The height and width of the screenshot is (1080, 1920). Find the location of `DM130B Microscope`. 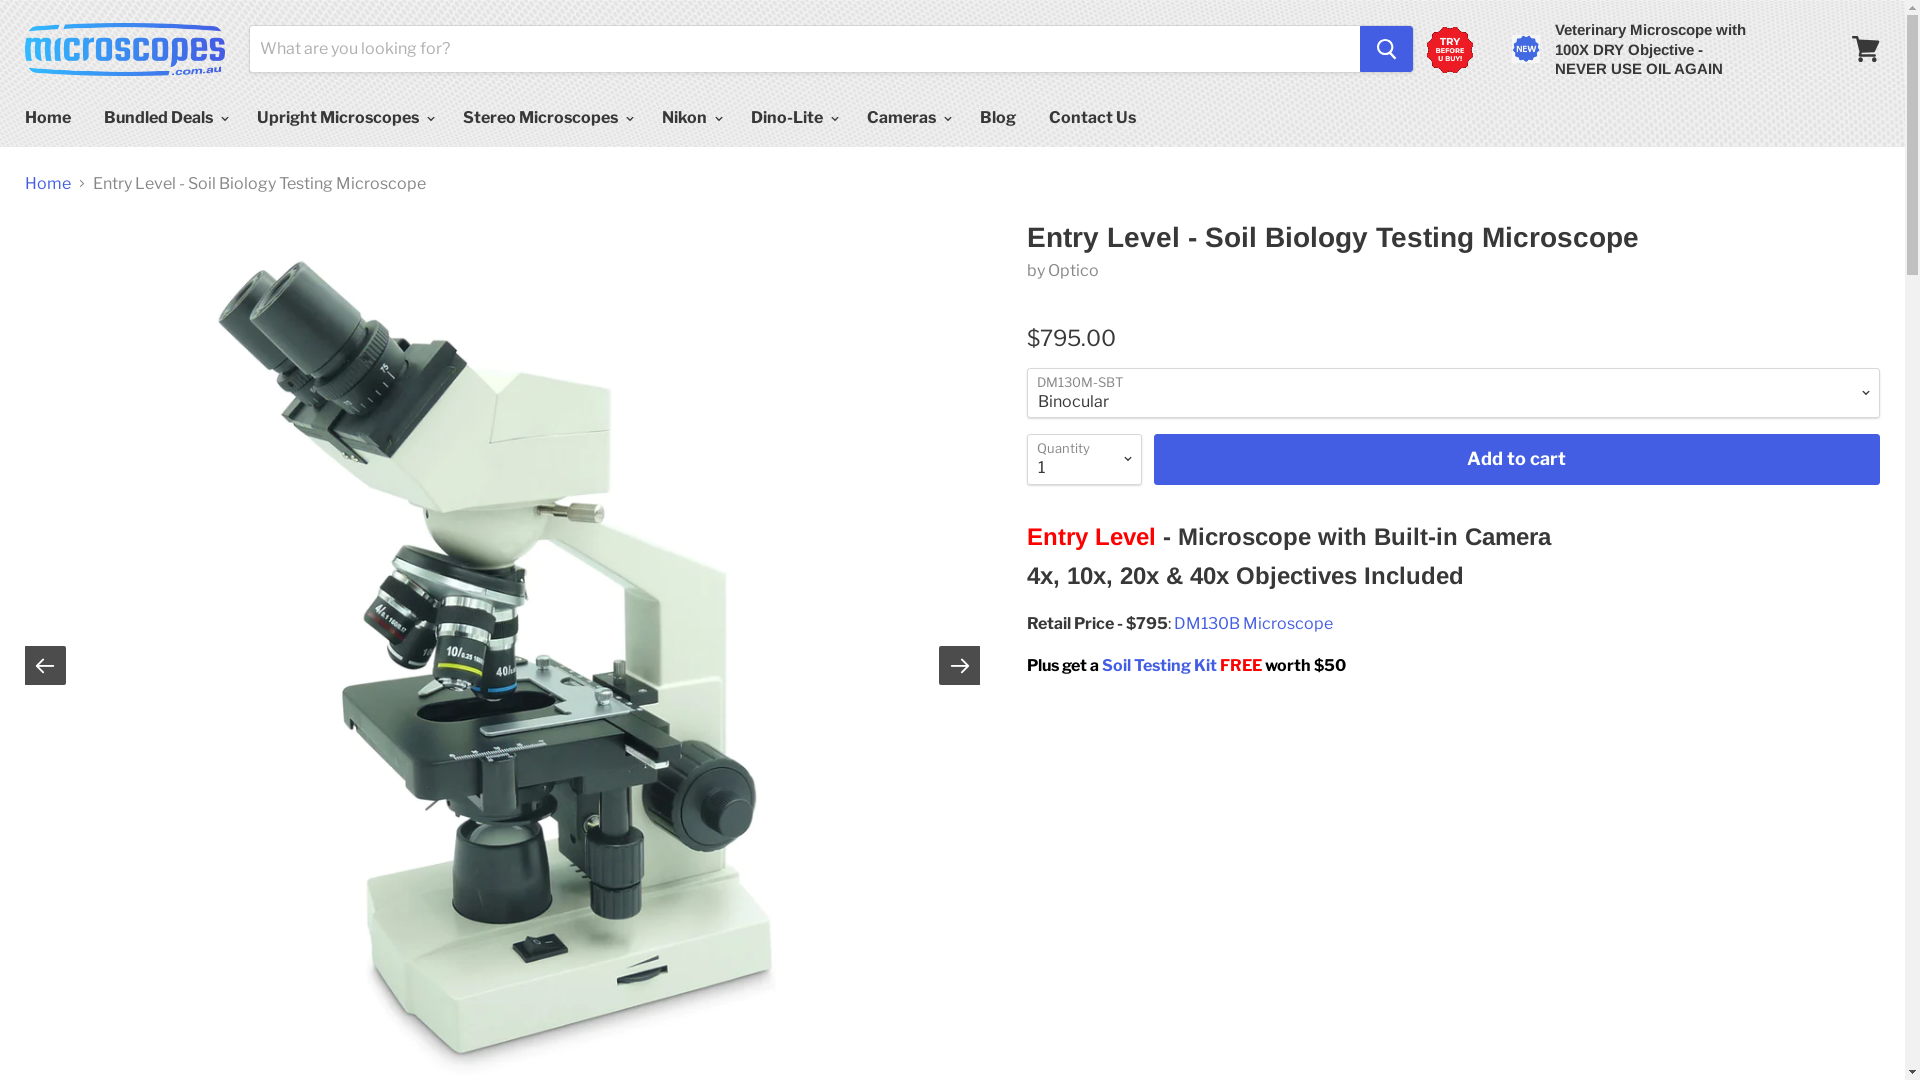

DM130B Microscope is located at coordinates (1254, 624).